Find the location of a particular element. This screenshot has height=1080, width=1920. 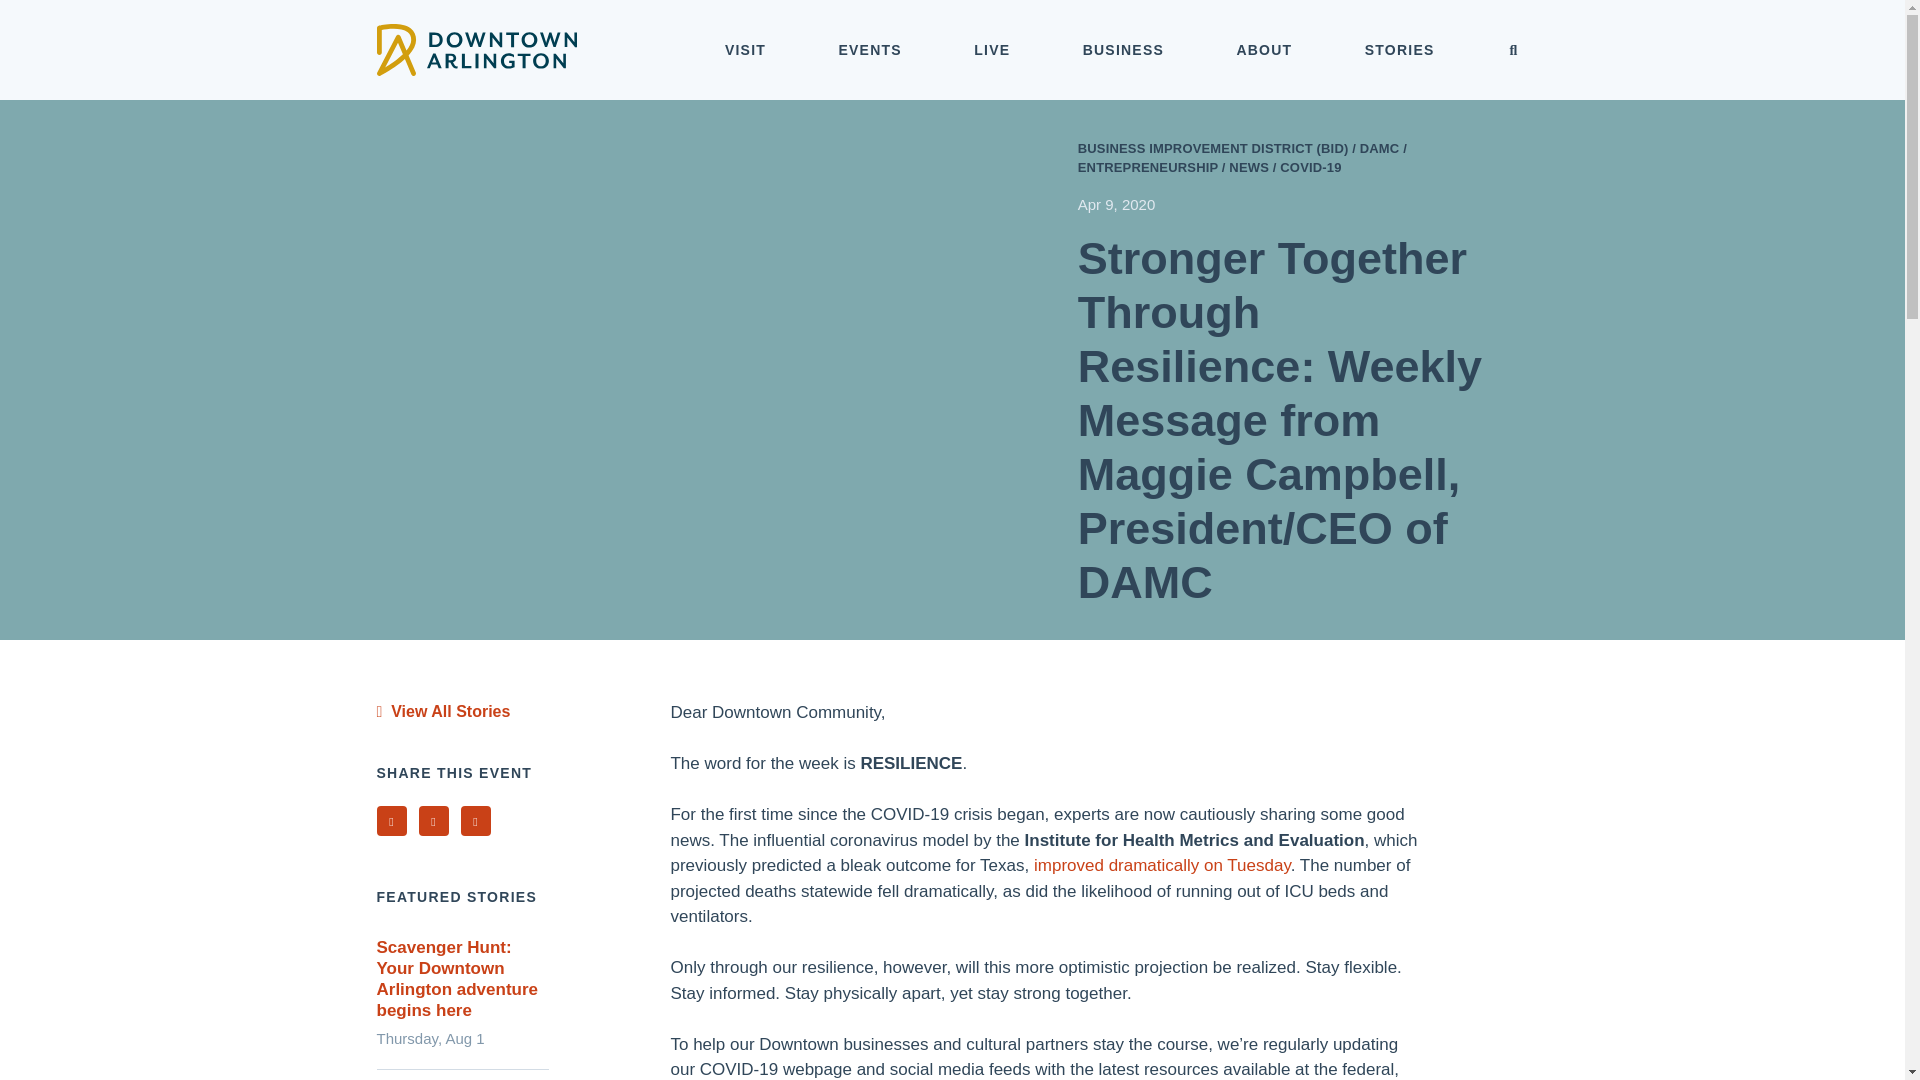

VISIT is located at coordinates (746, 50).